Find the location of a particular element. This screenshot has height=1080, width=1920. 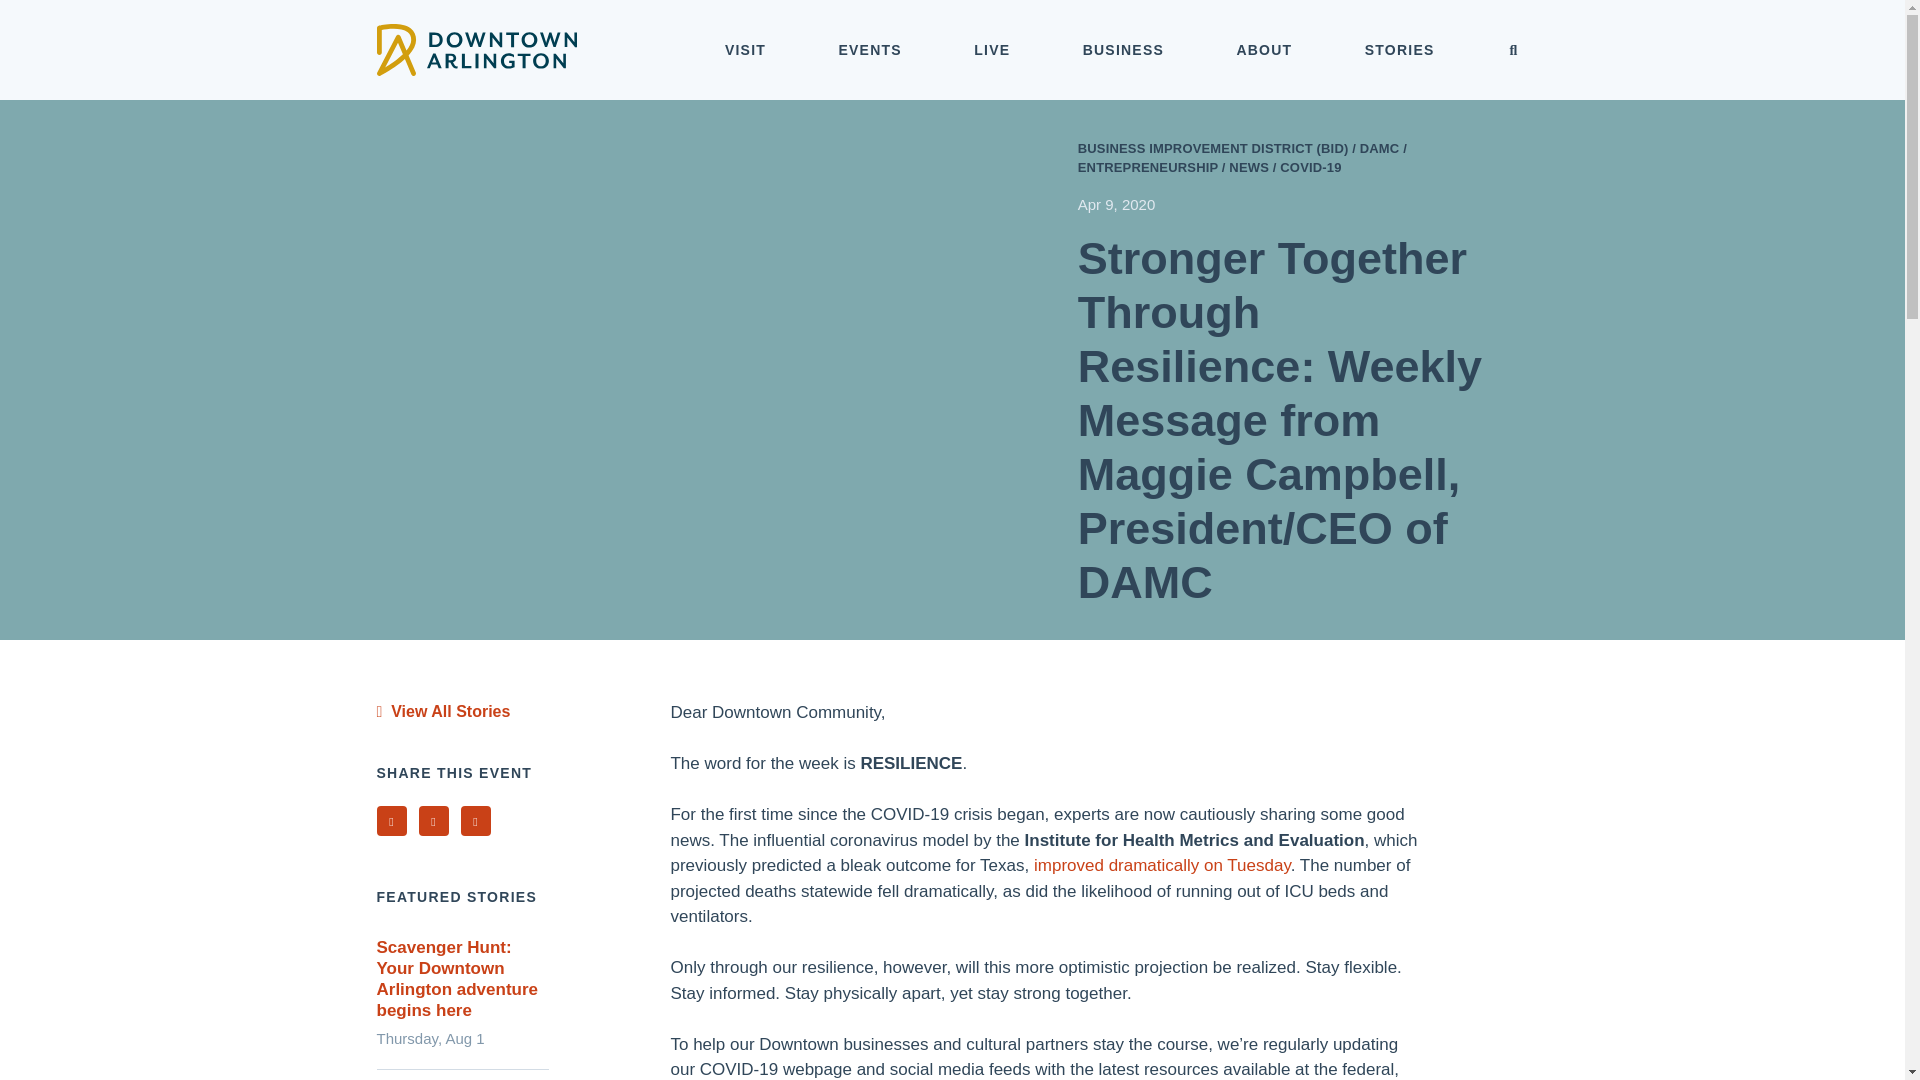

VISIT is located at coordinates (746, 50).